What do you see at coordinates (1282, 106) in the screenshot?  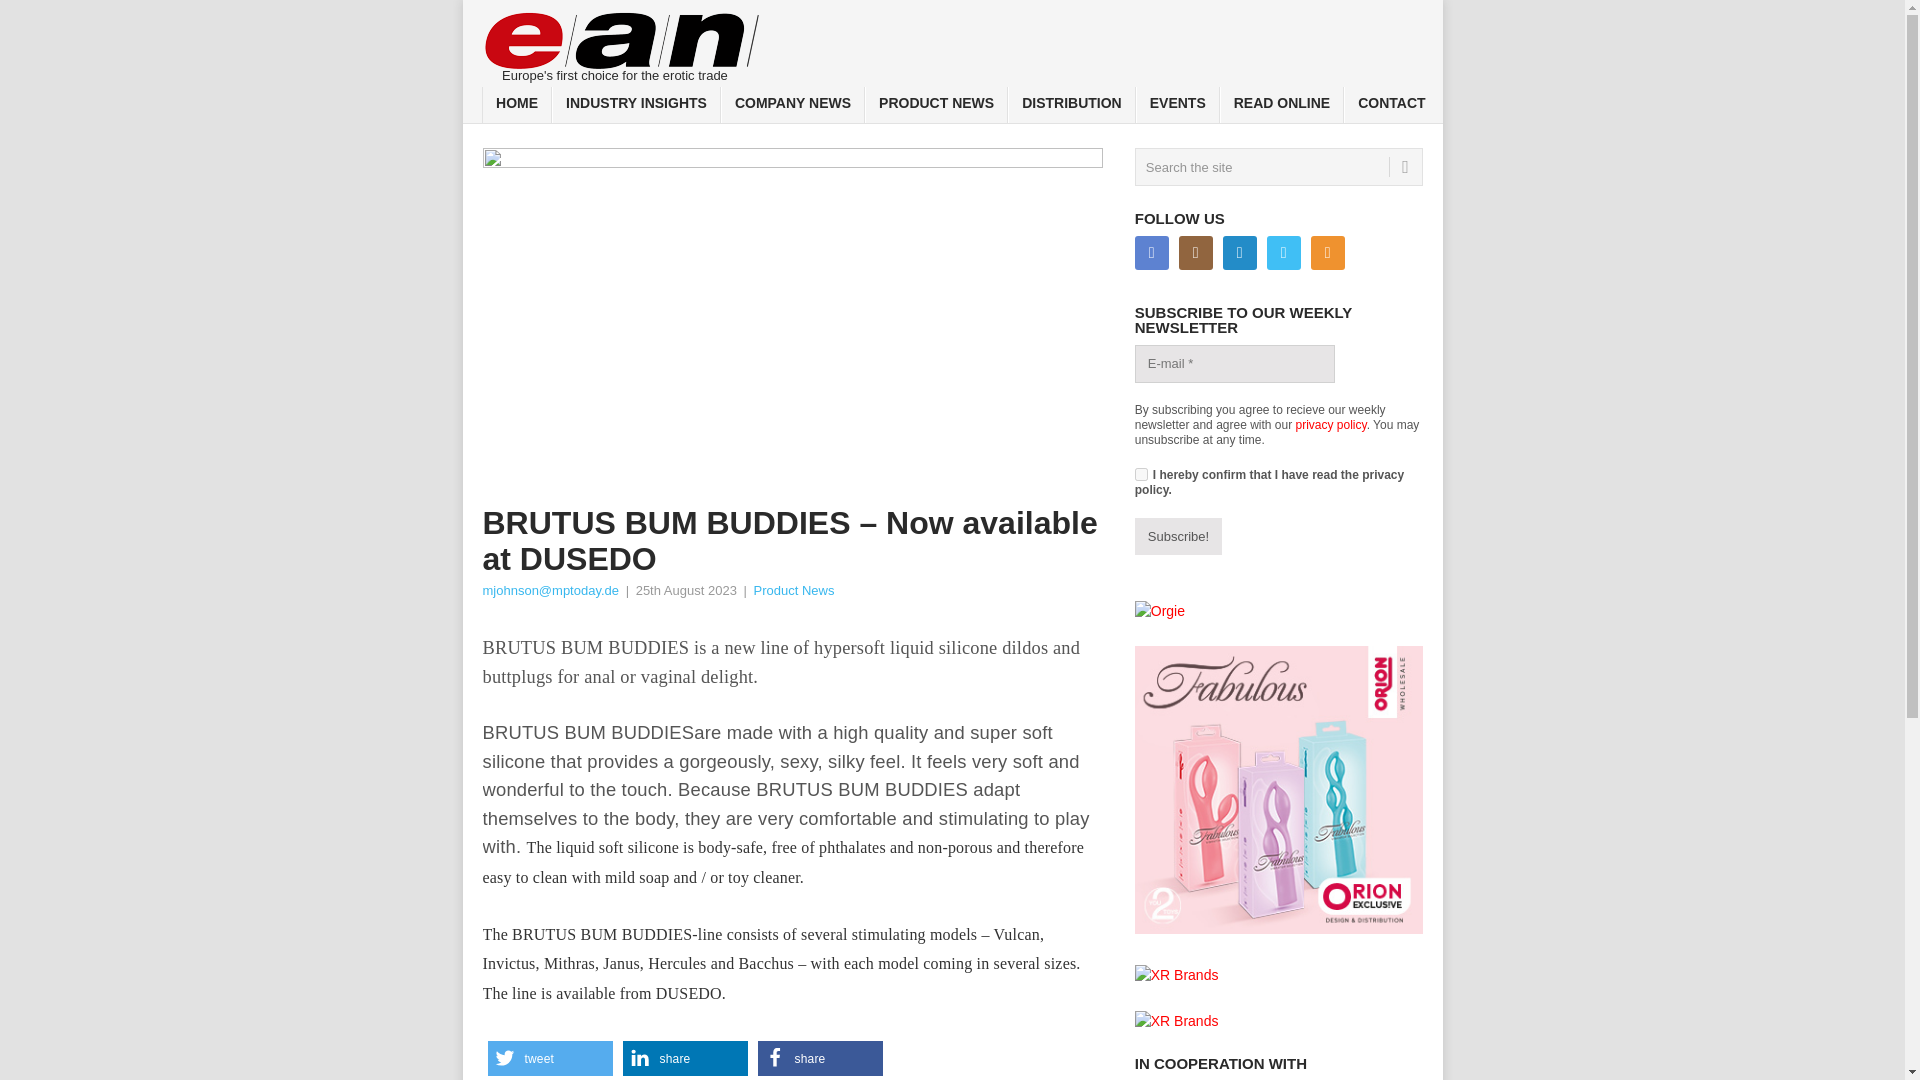 I see `READ ONLINE` at bounding box center [1282, 106].